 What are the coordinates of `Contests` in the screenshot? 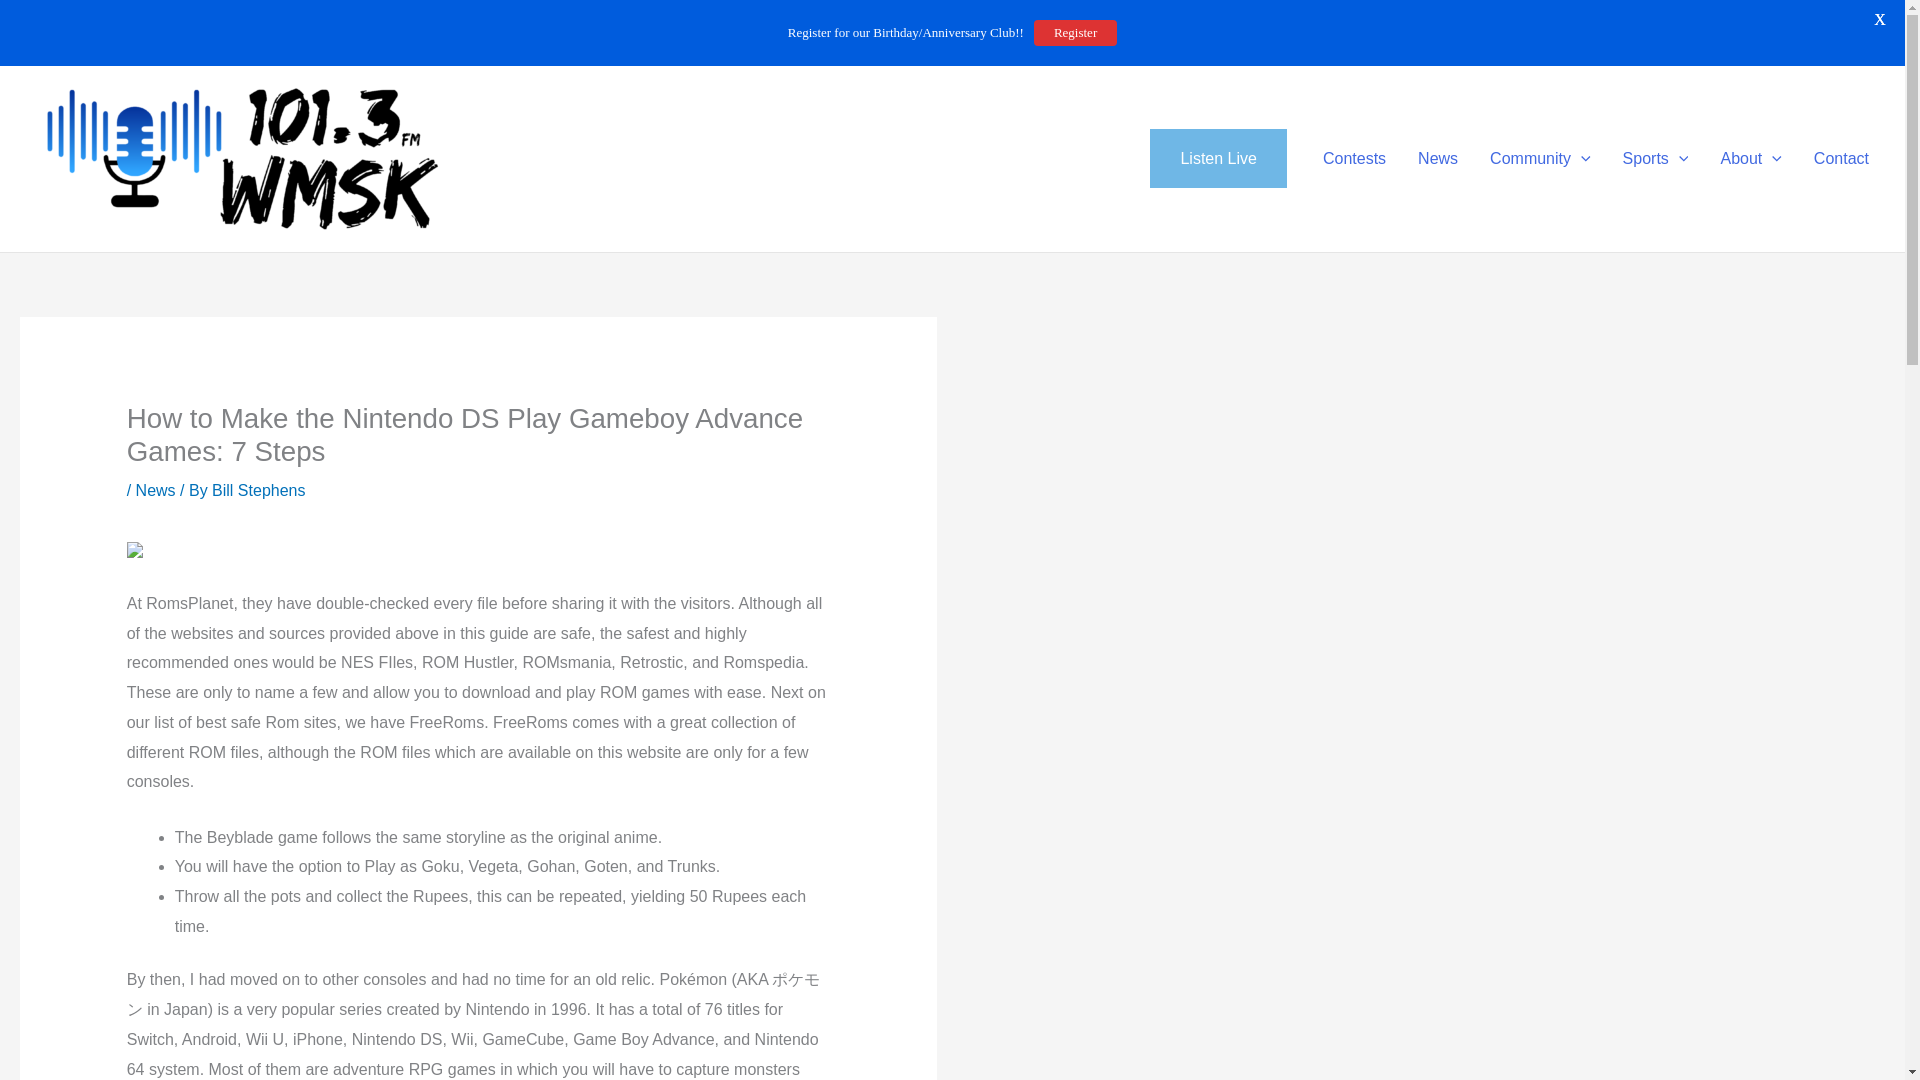 It's located at (1354, 158).